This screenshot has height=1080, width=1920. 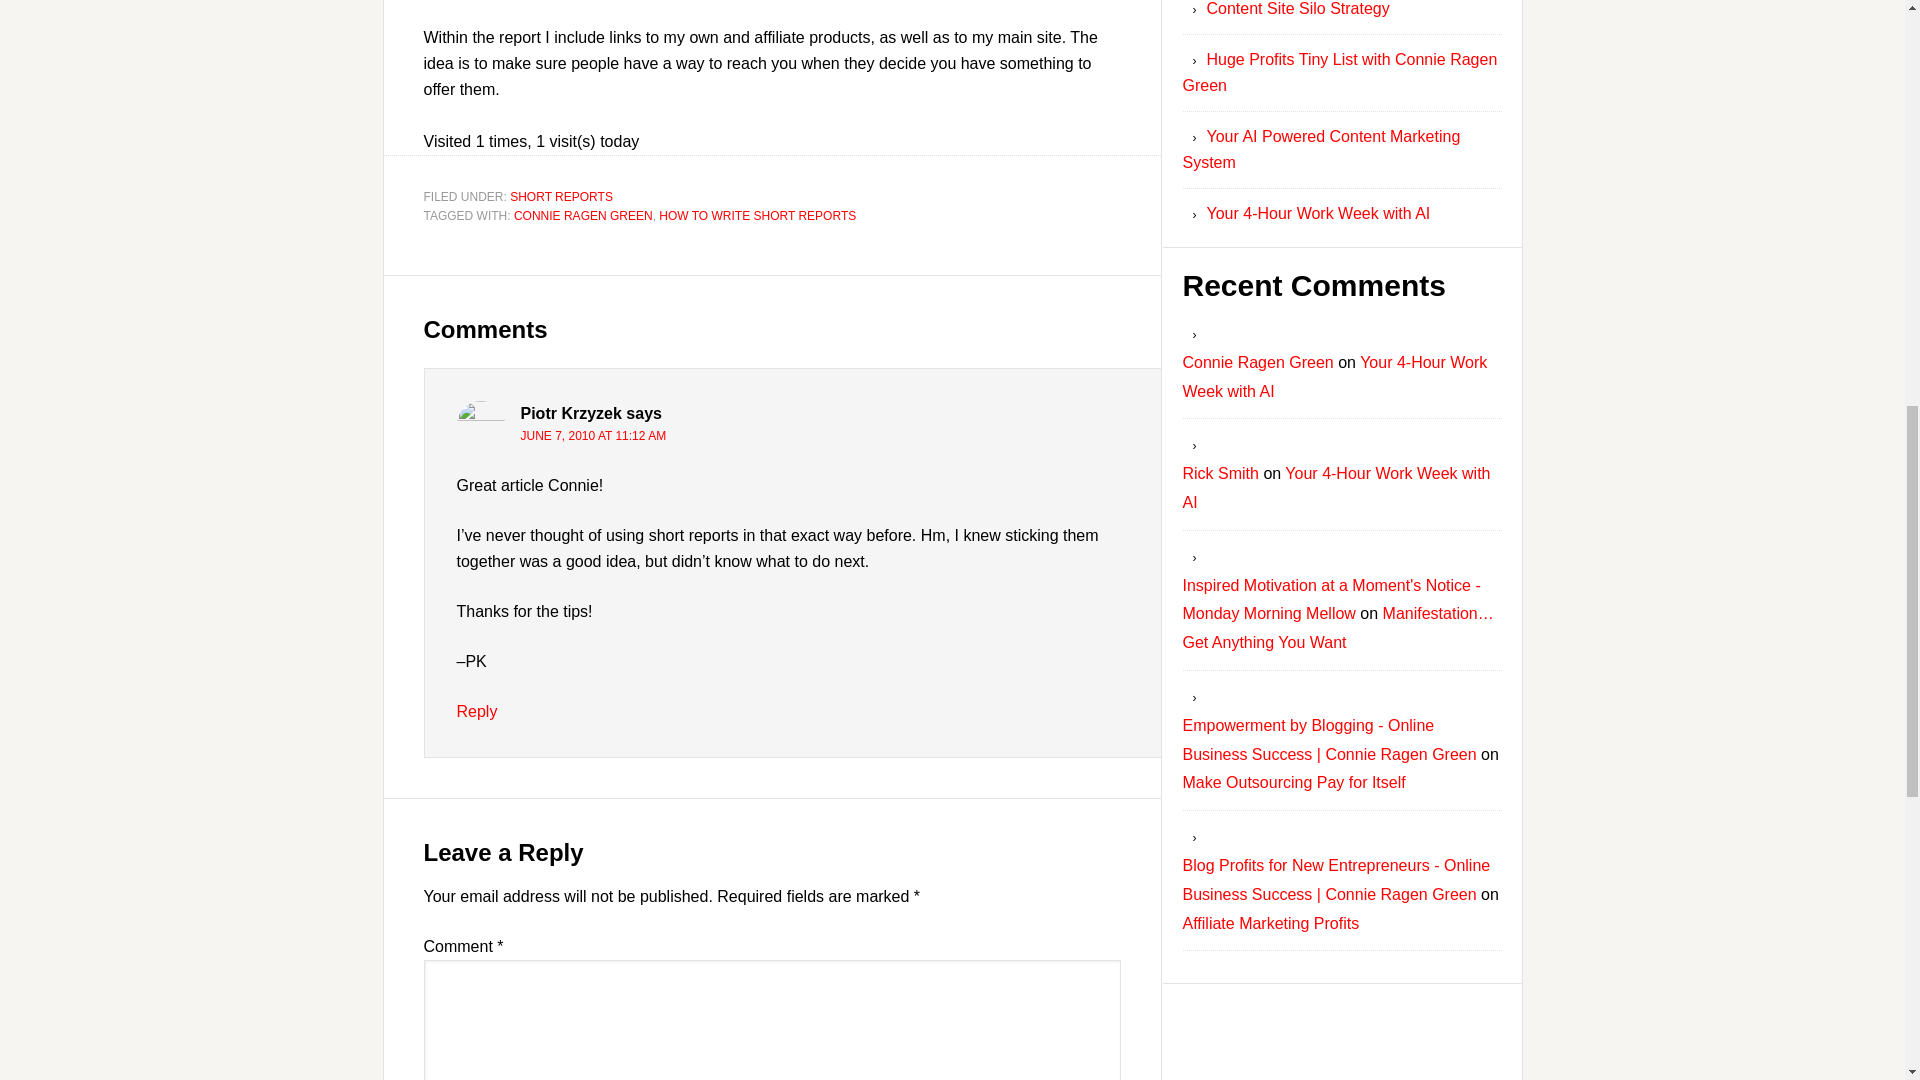 What do you see at coordinates (1294, 782) in the screenshot?
I see `Make Outsourcing Pay for Itself` at bounding box center [1294, 782].